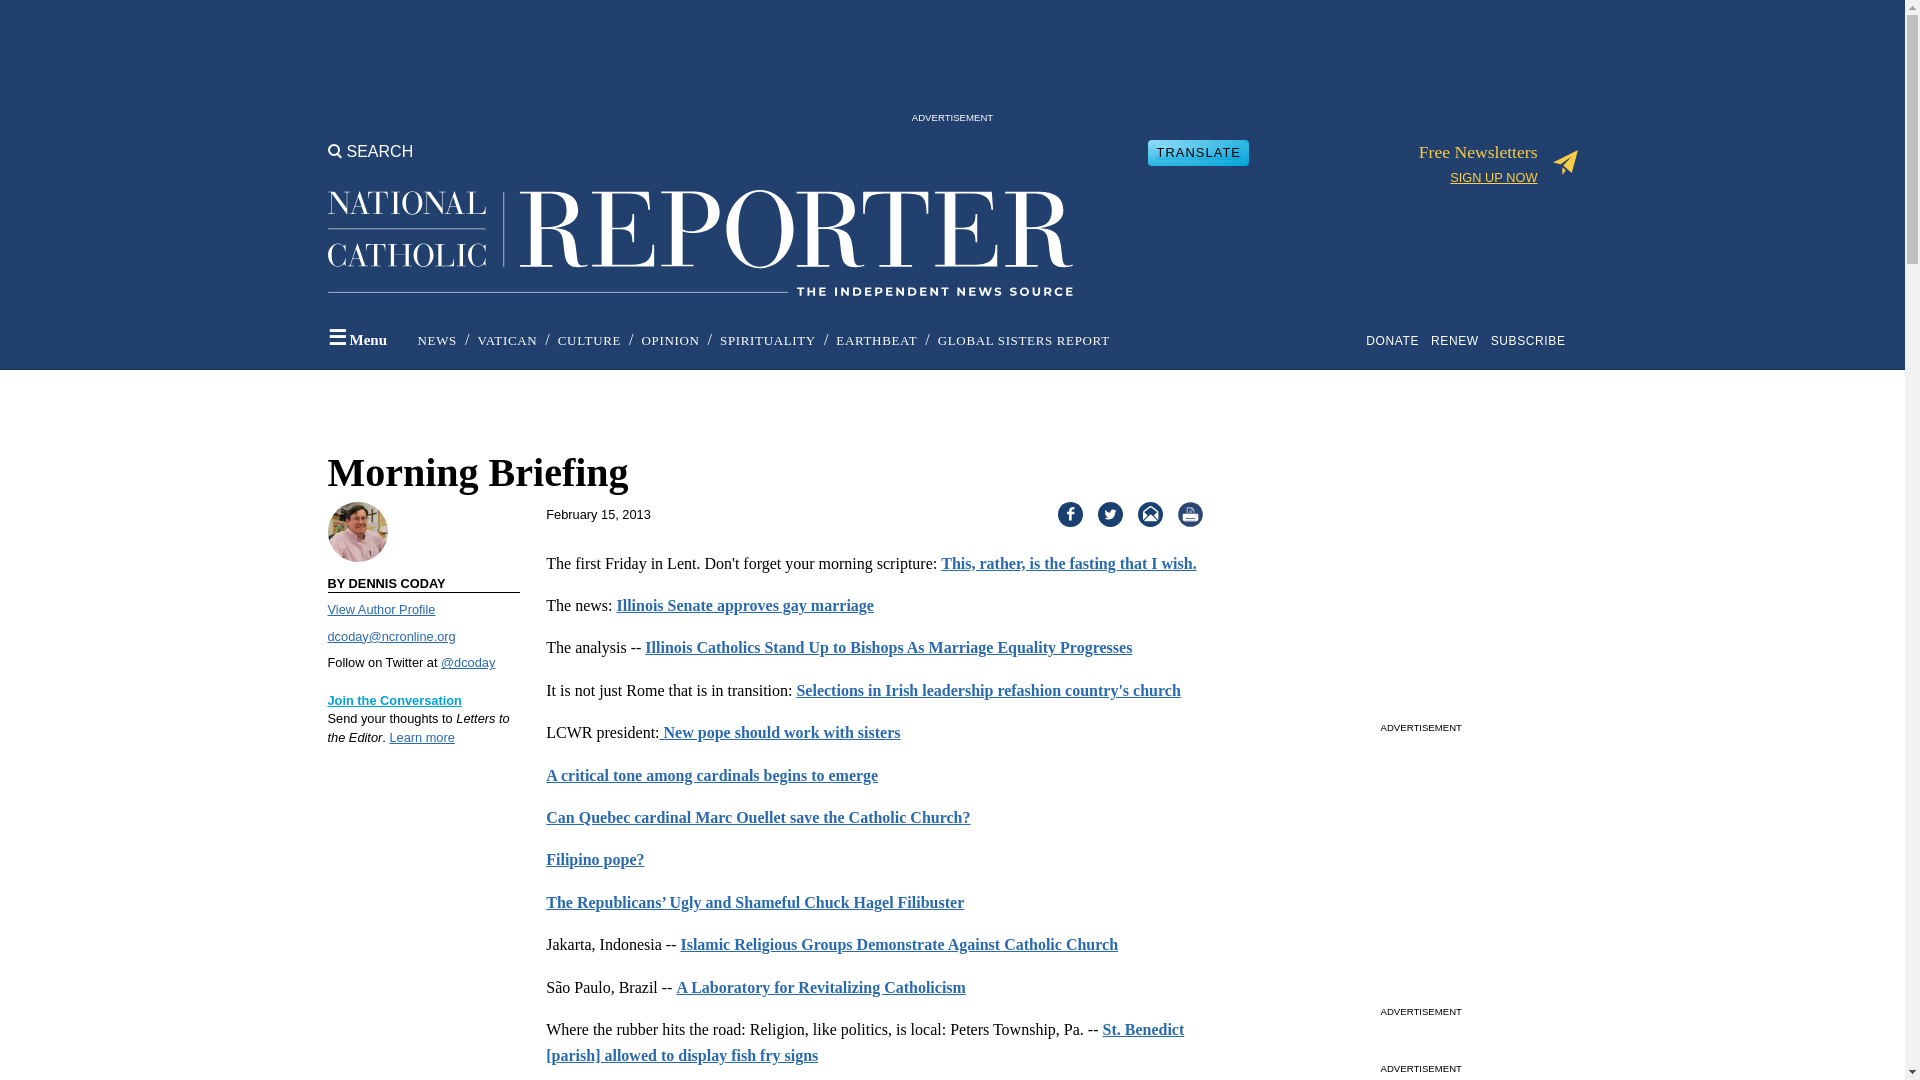 Image resolution: width=1920 pixels, height=1080 pixels. I want to click on 3rd party ad content, so click(951, 60).